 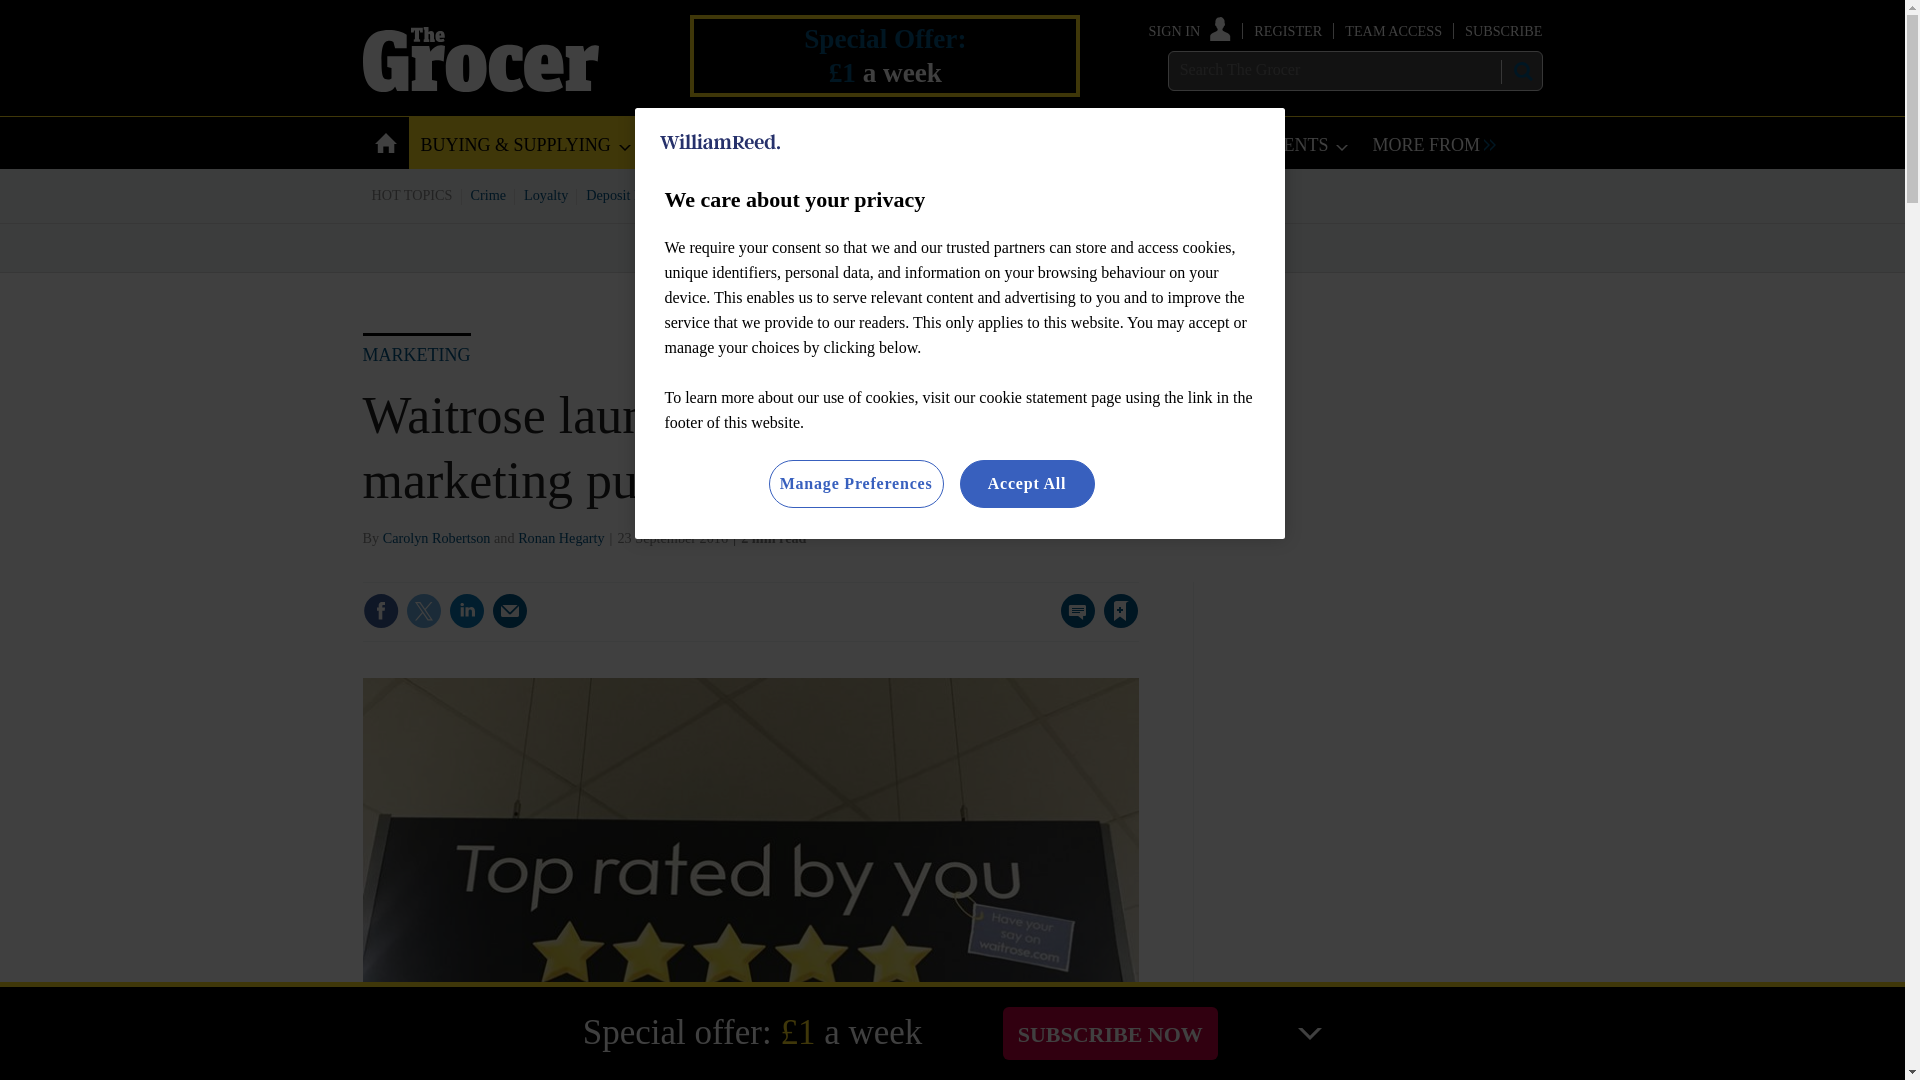 I want to click on Email this article, so click(x=510, y=610).